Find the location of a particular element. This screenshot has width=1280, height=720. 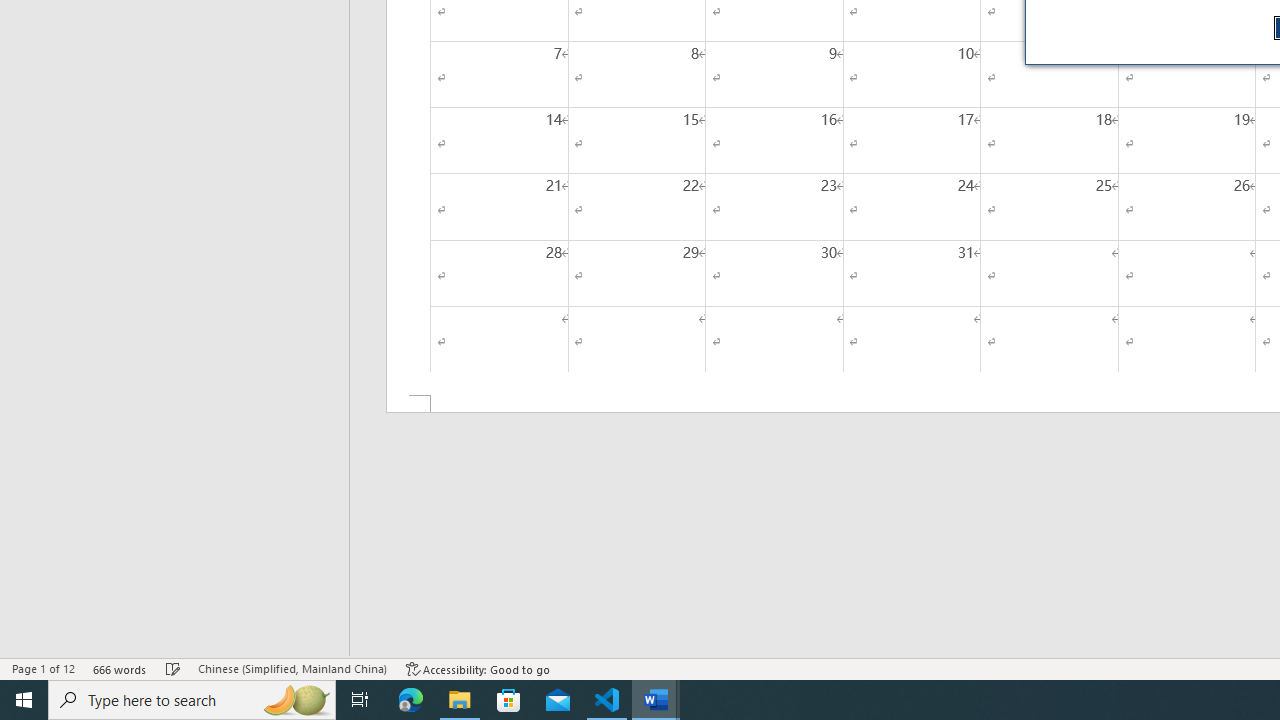

Word Count 666 words is located at coordinates (120, 668).